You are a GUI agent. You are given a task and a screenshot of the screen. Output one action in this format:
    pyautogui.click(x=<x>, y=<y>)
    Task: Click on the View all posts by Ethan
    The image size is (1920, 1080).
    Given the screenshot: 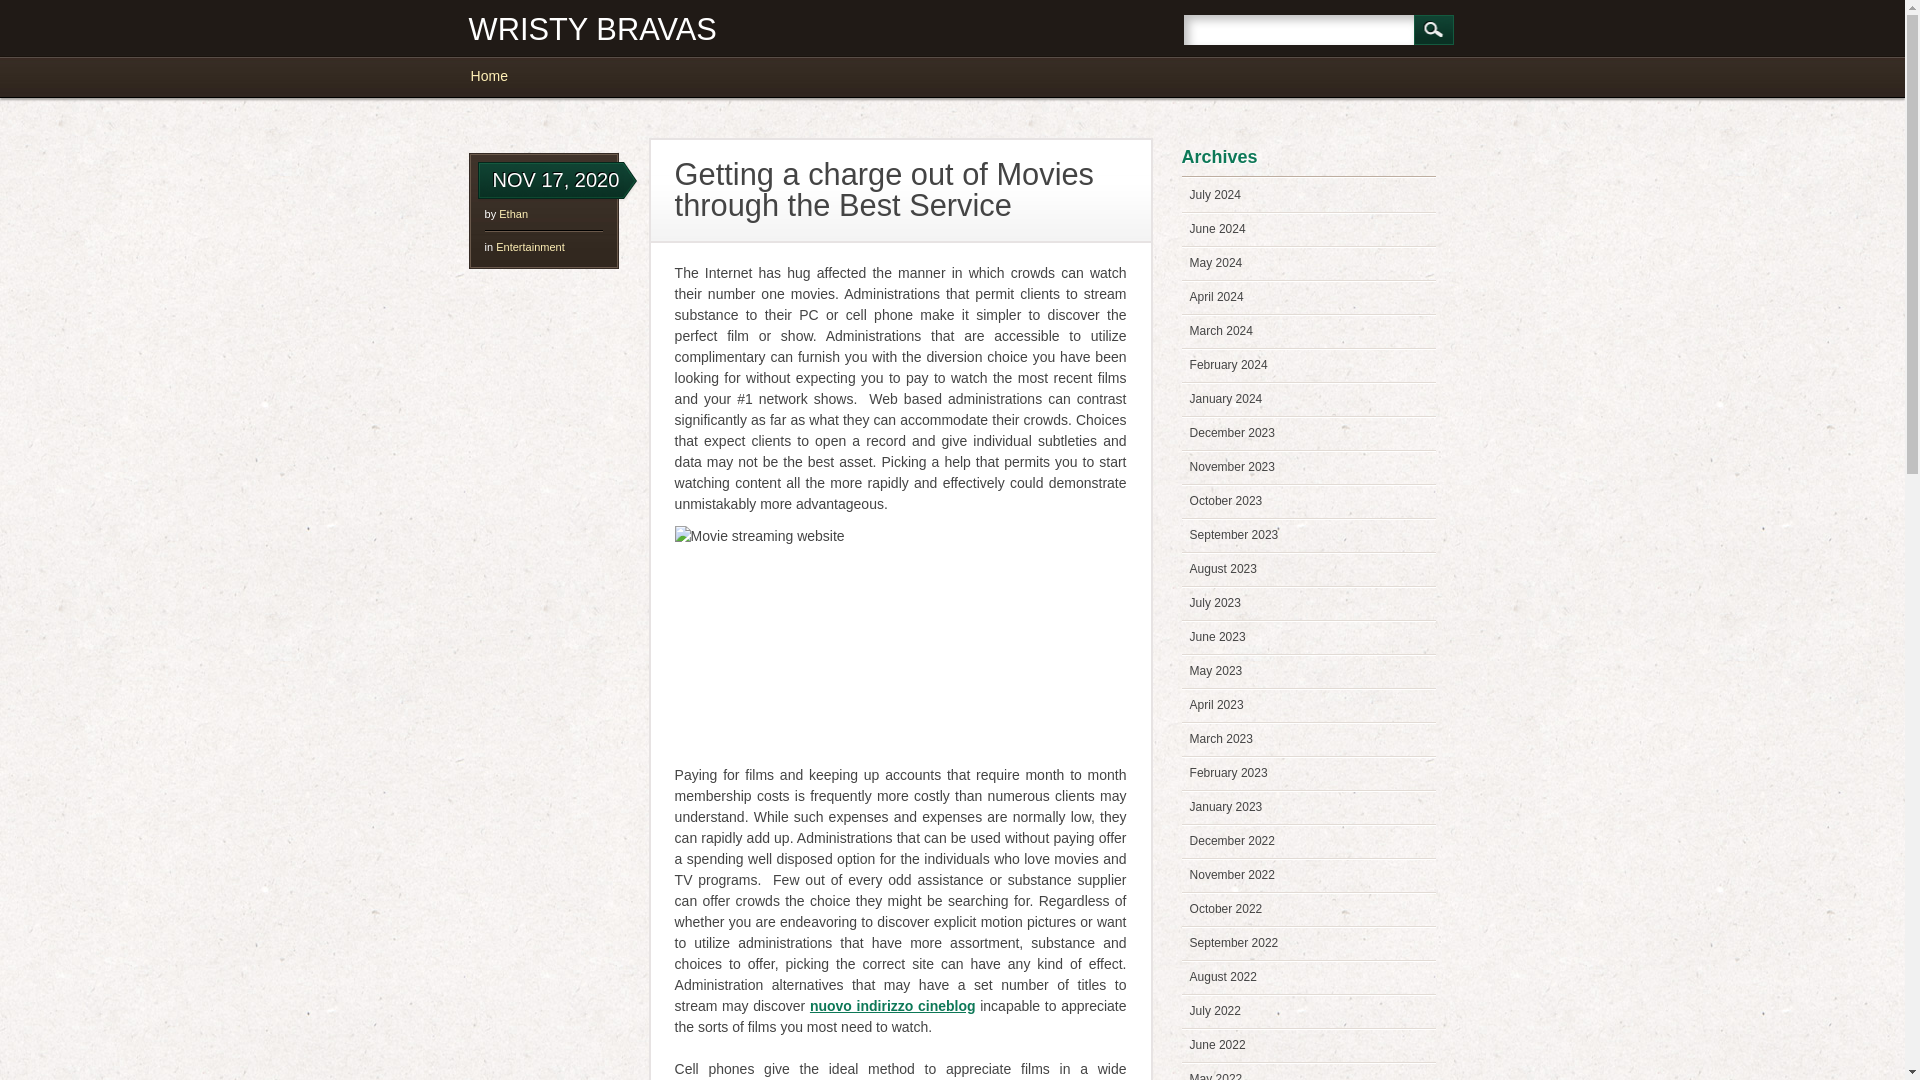 What is the action you would take?
    pyautogui.click(x=514, y=214)
    